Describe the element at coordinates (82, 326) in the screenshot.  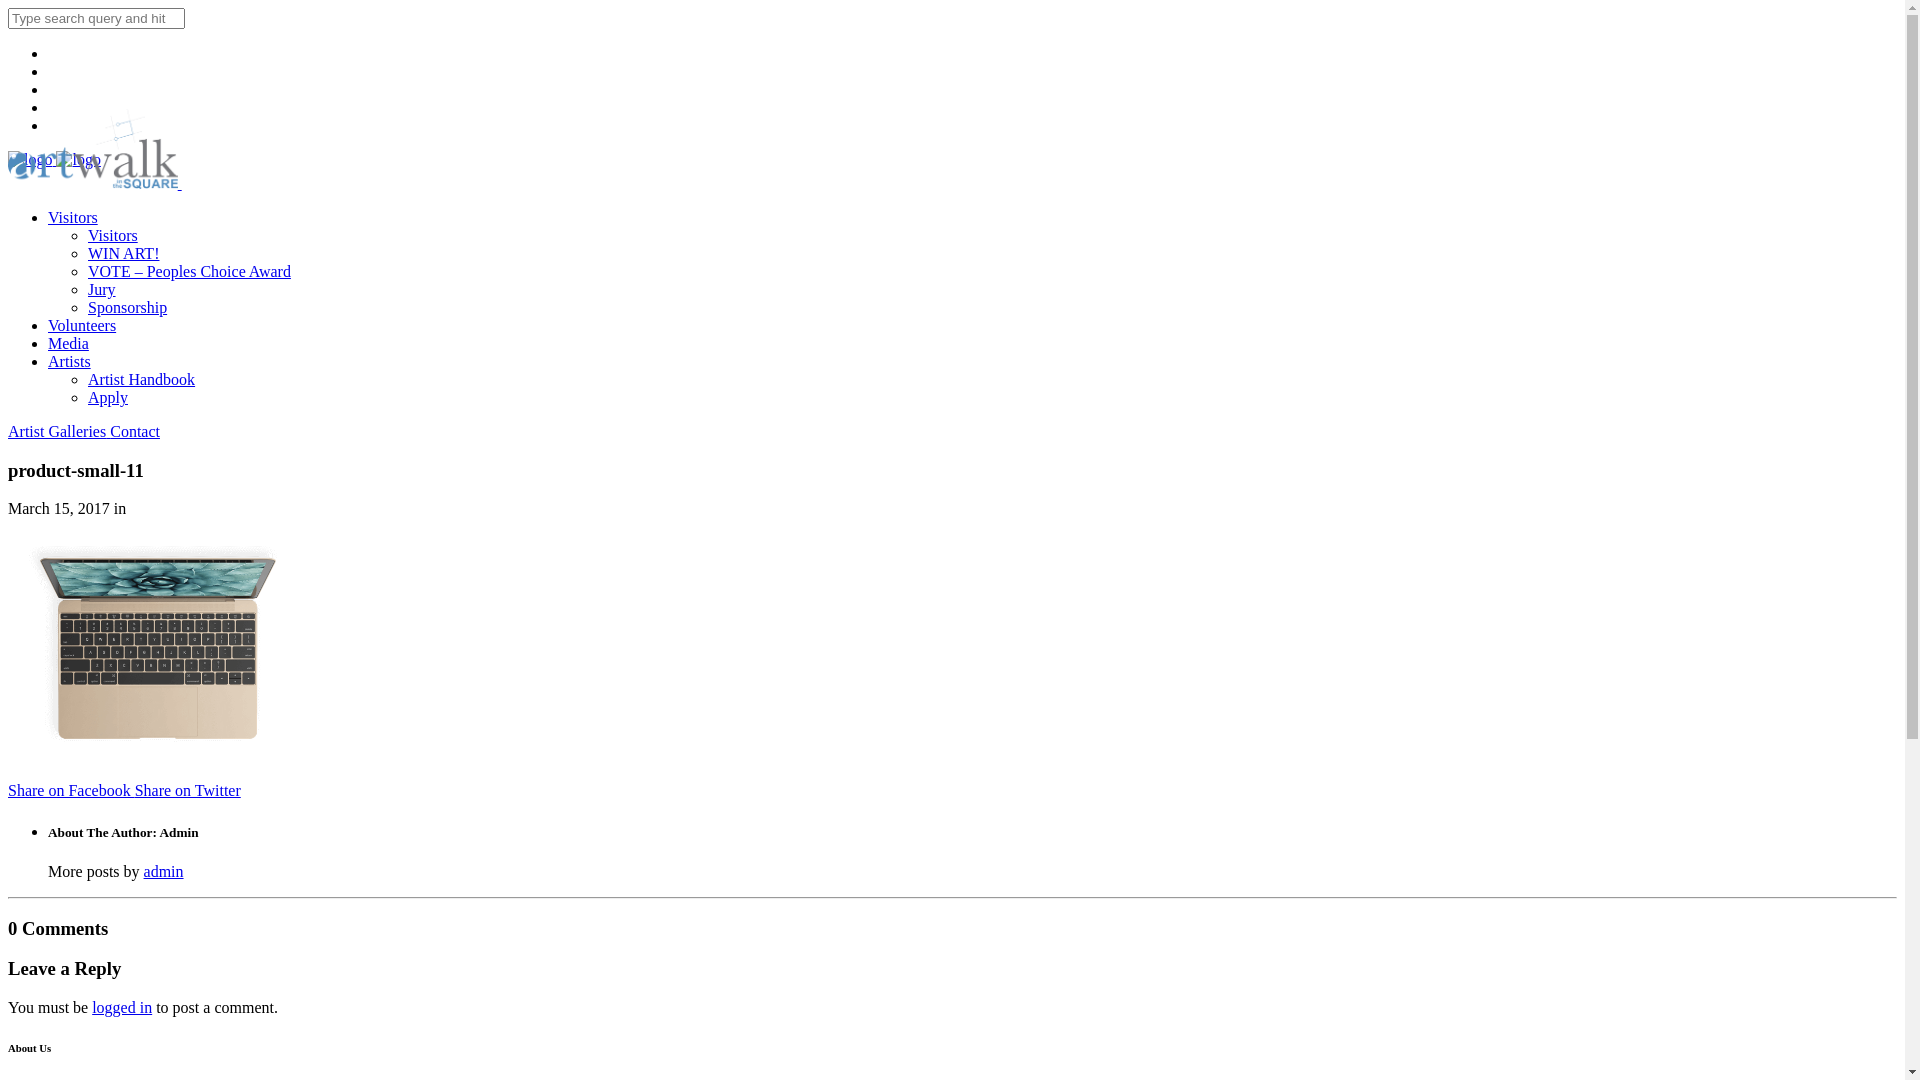
I see `Volunteers` at that location.